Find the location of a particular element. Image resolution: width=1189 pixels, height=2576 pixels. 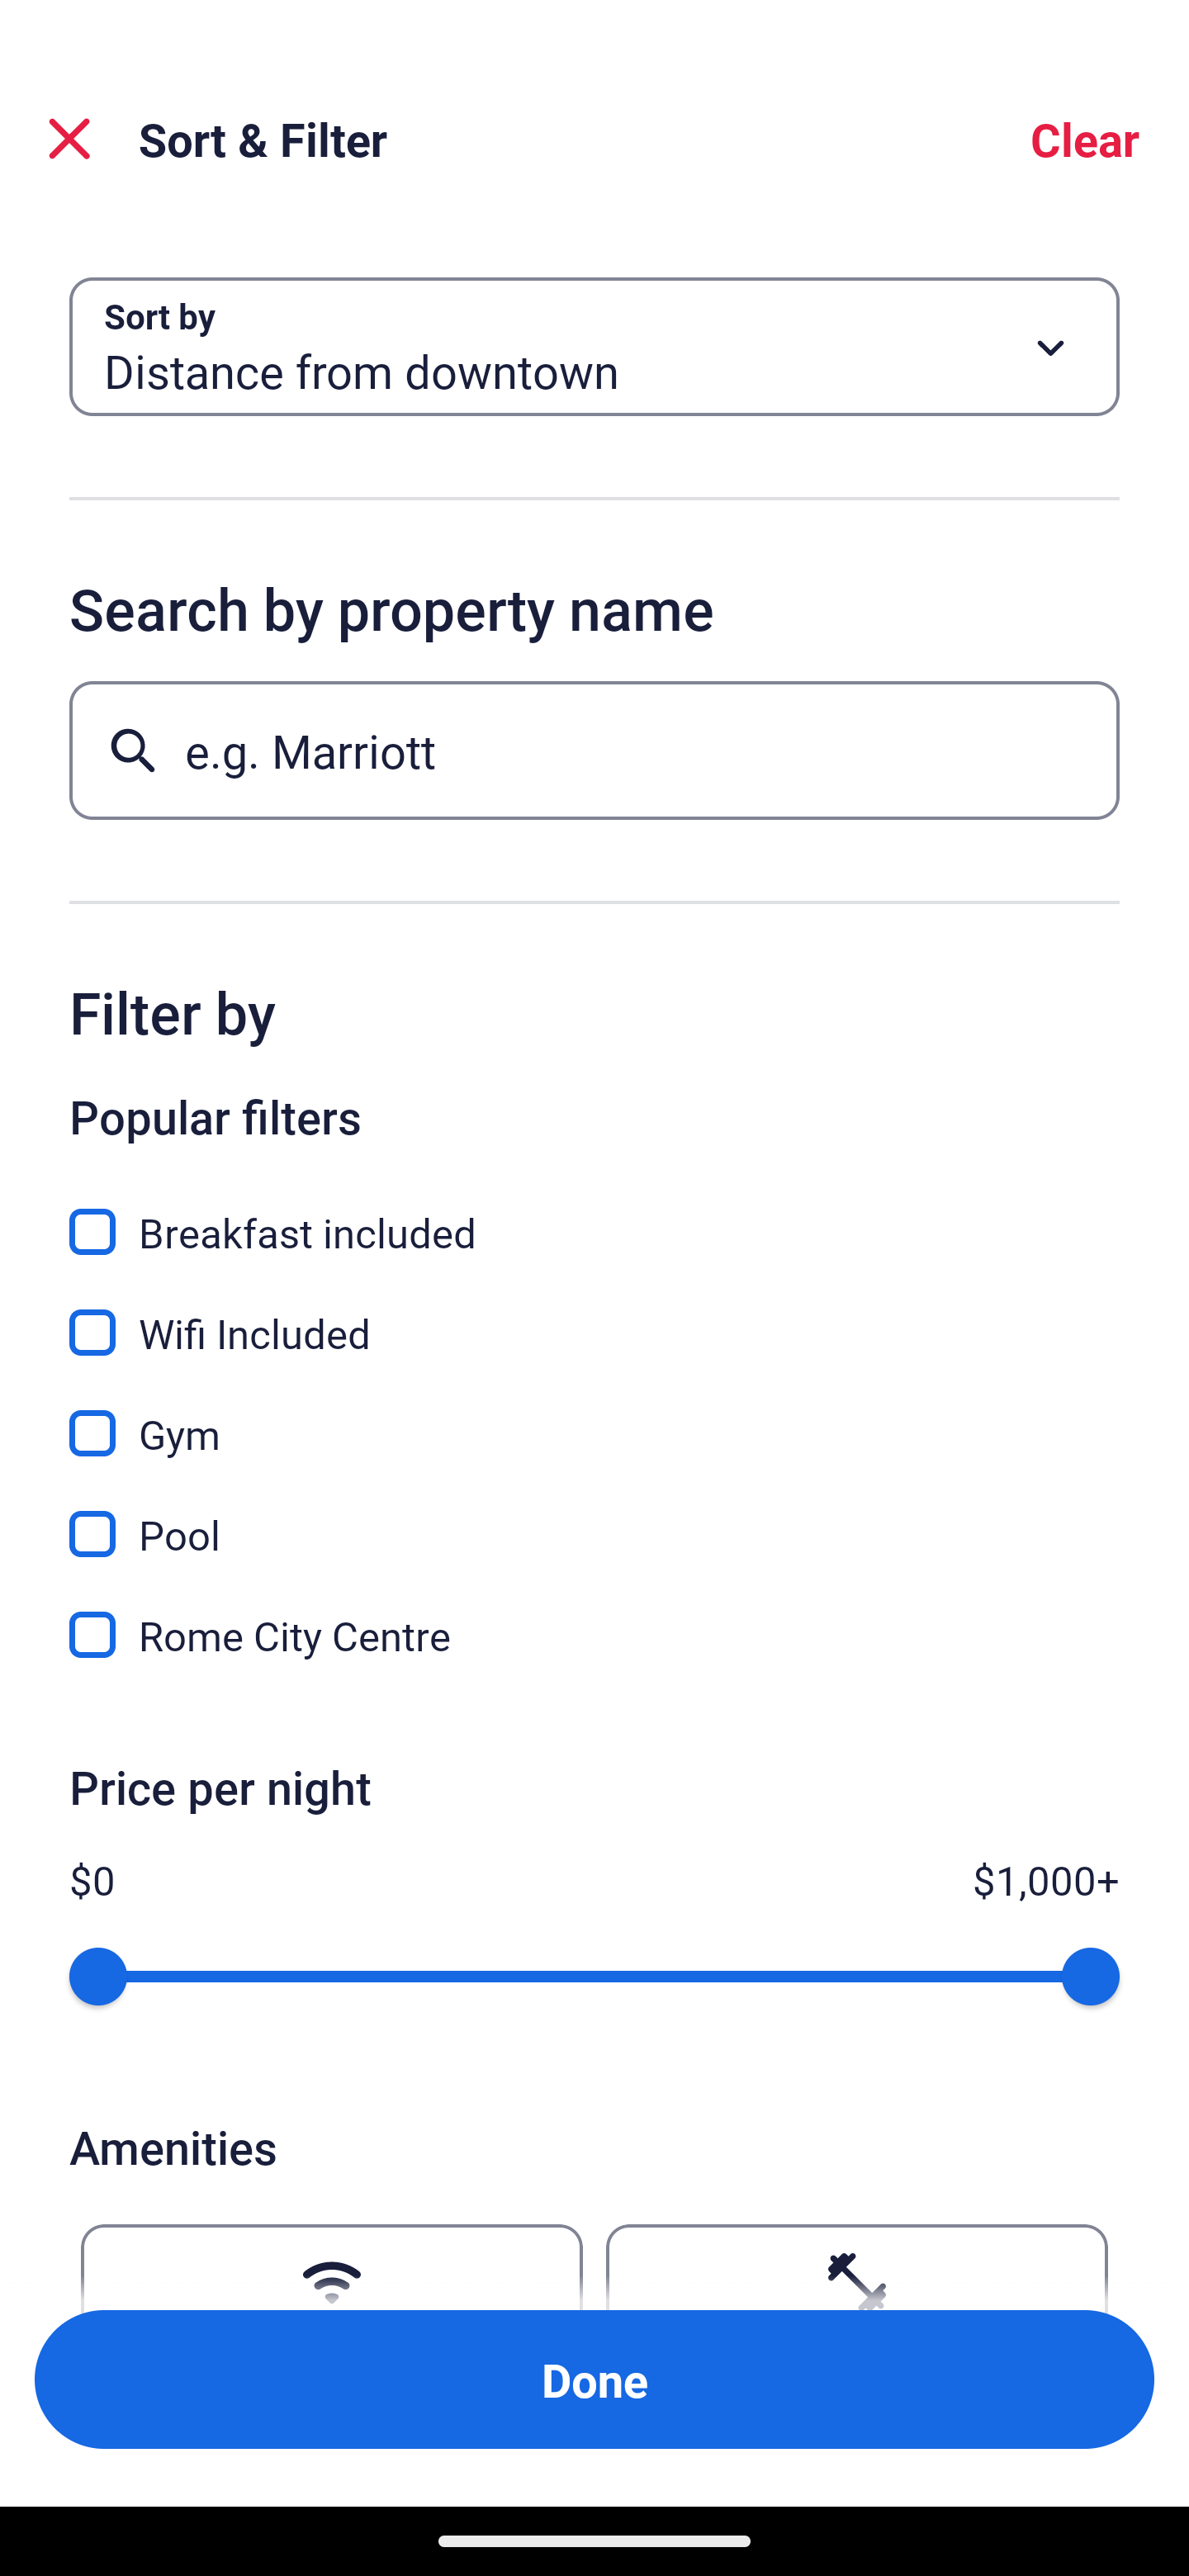

Close Sort and Filter is located at coordinates (69, 139).